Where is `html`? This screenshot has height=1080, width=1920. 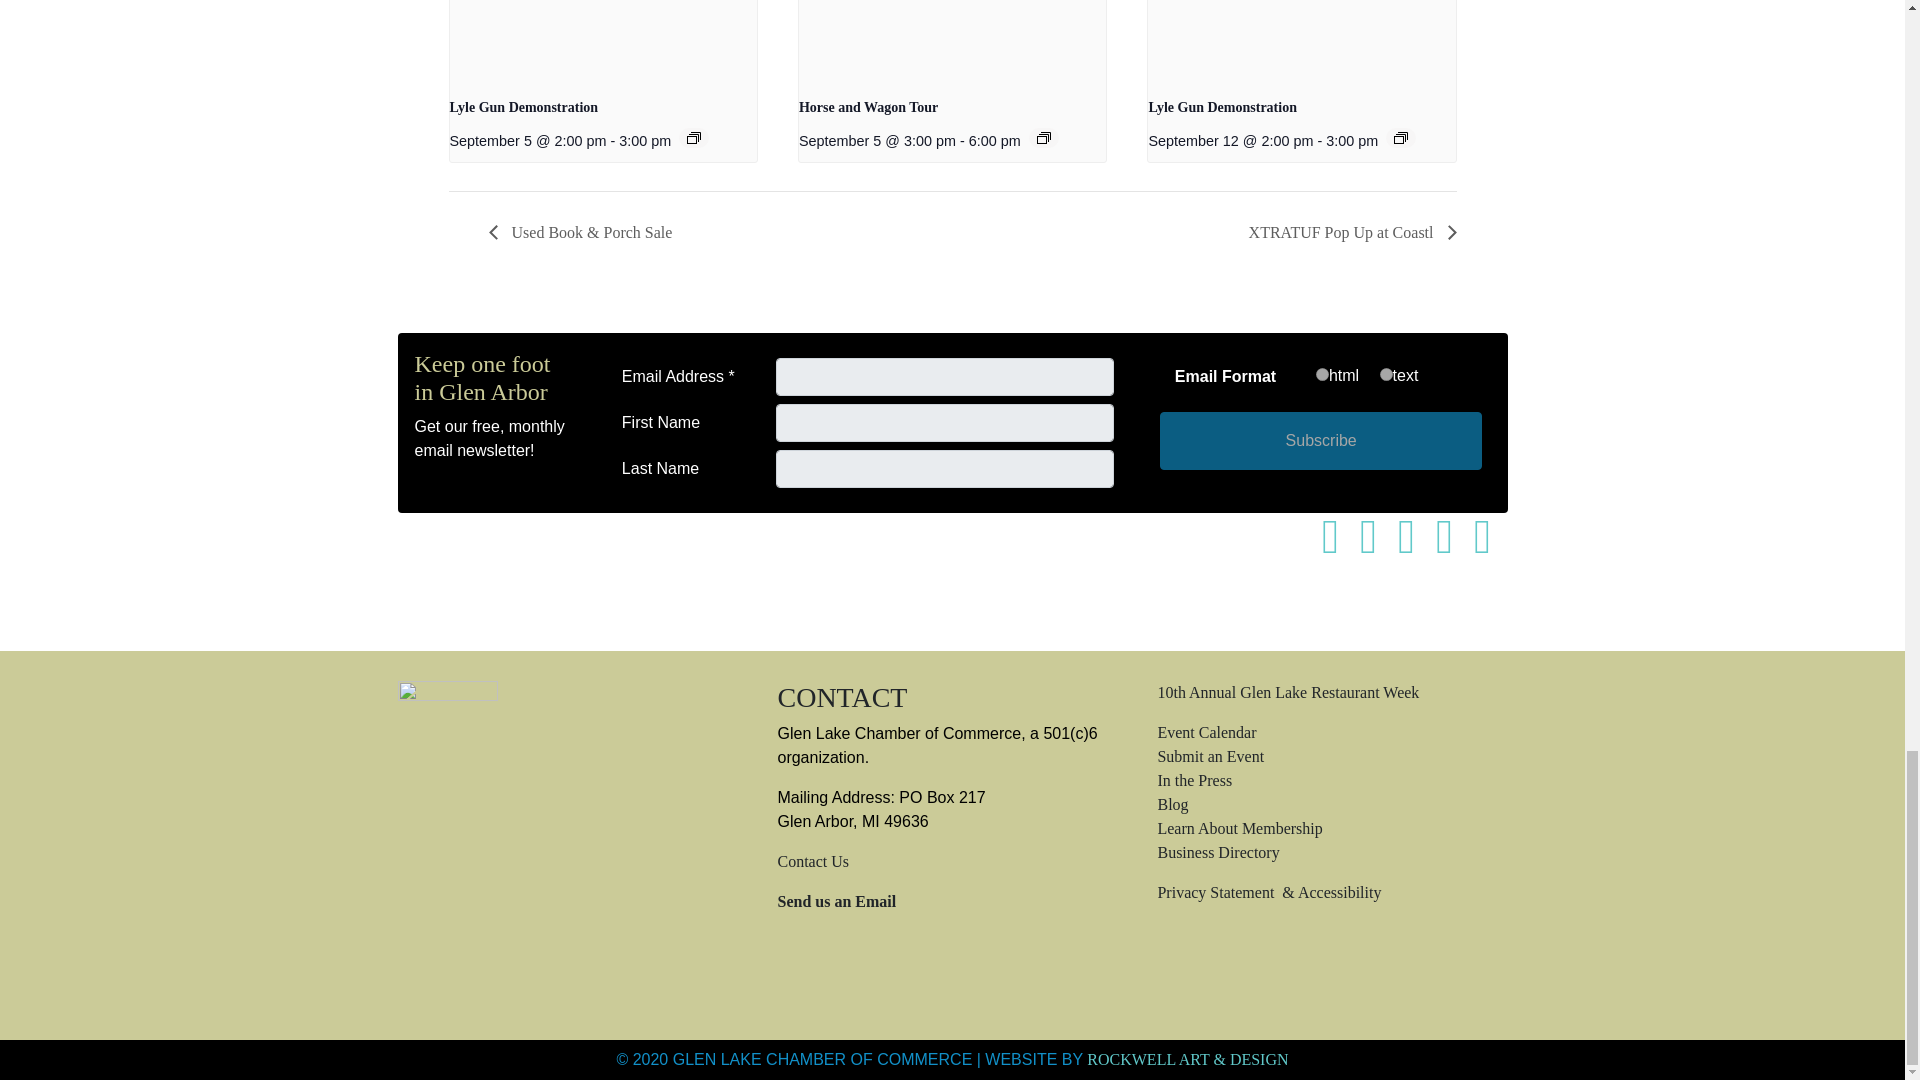 html is located at coordinates (1322, 374).